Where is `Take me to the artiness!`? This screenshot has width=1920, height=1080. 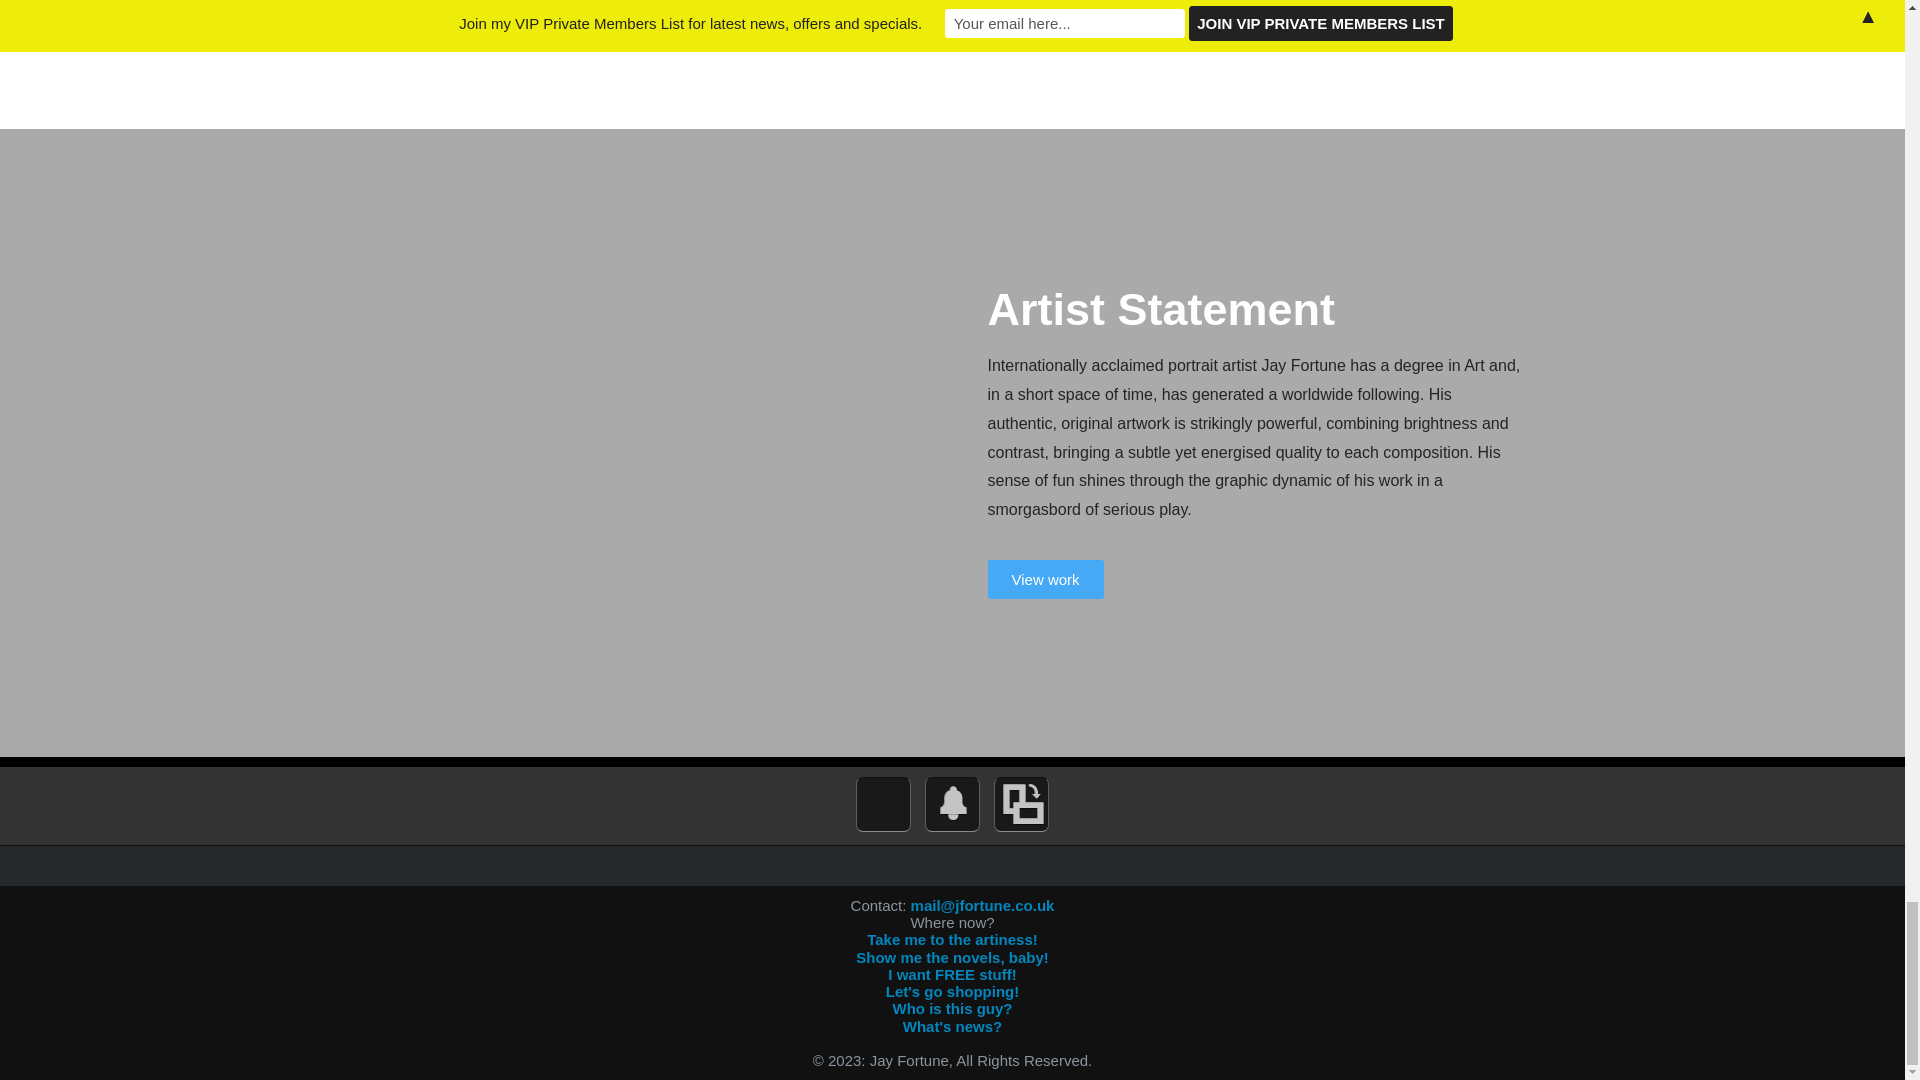 Take me to the artiness! is located at coordinates (952, 939).